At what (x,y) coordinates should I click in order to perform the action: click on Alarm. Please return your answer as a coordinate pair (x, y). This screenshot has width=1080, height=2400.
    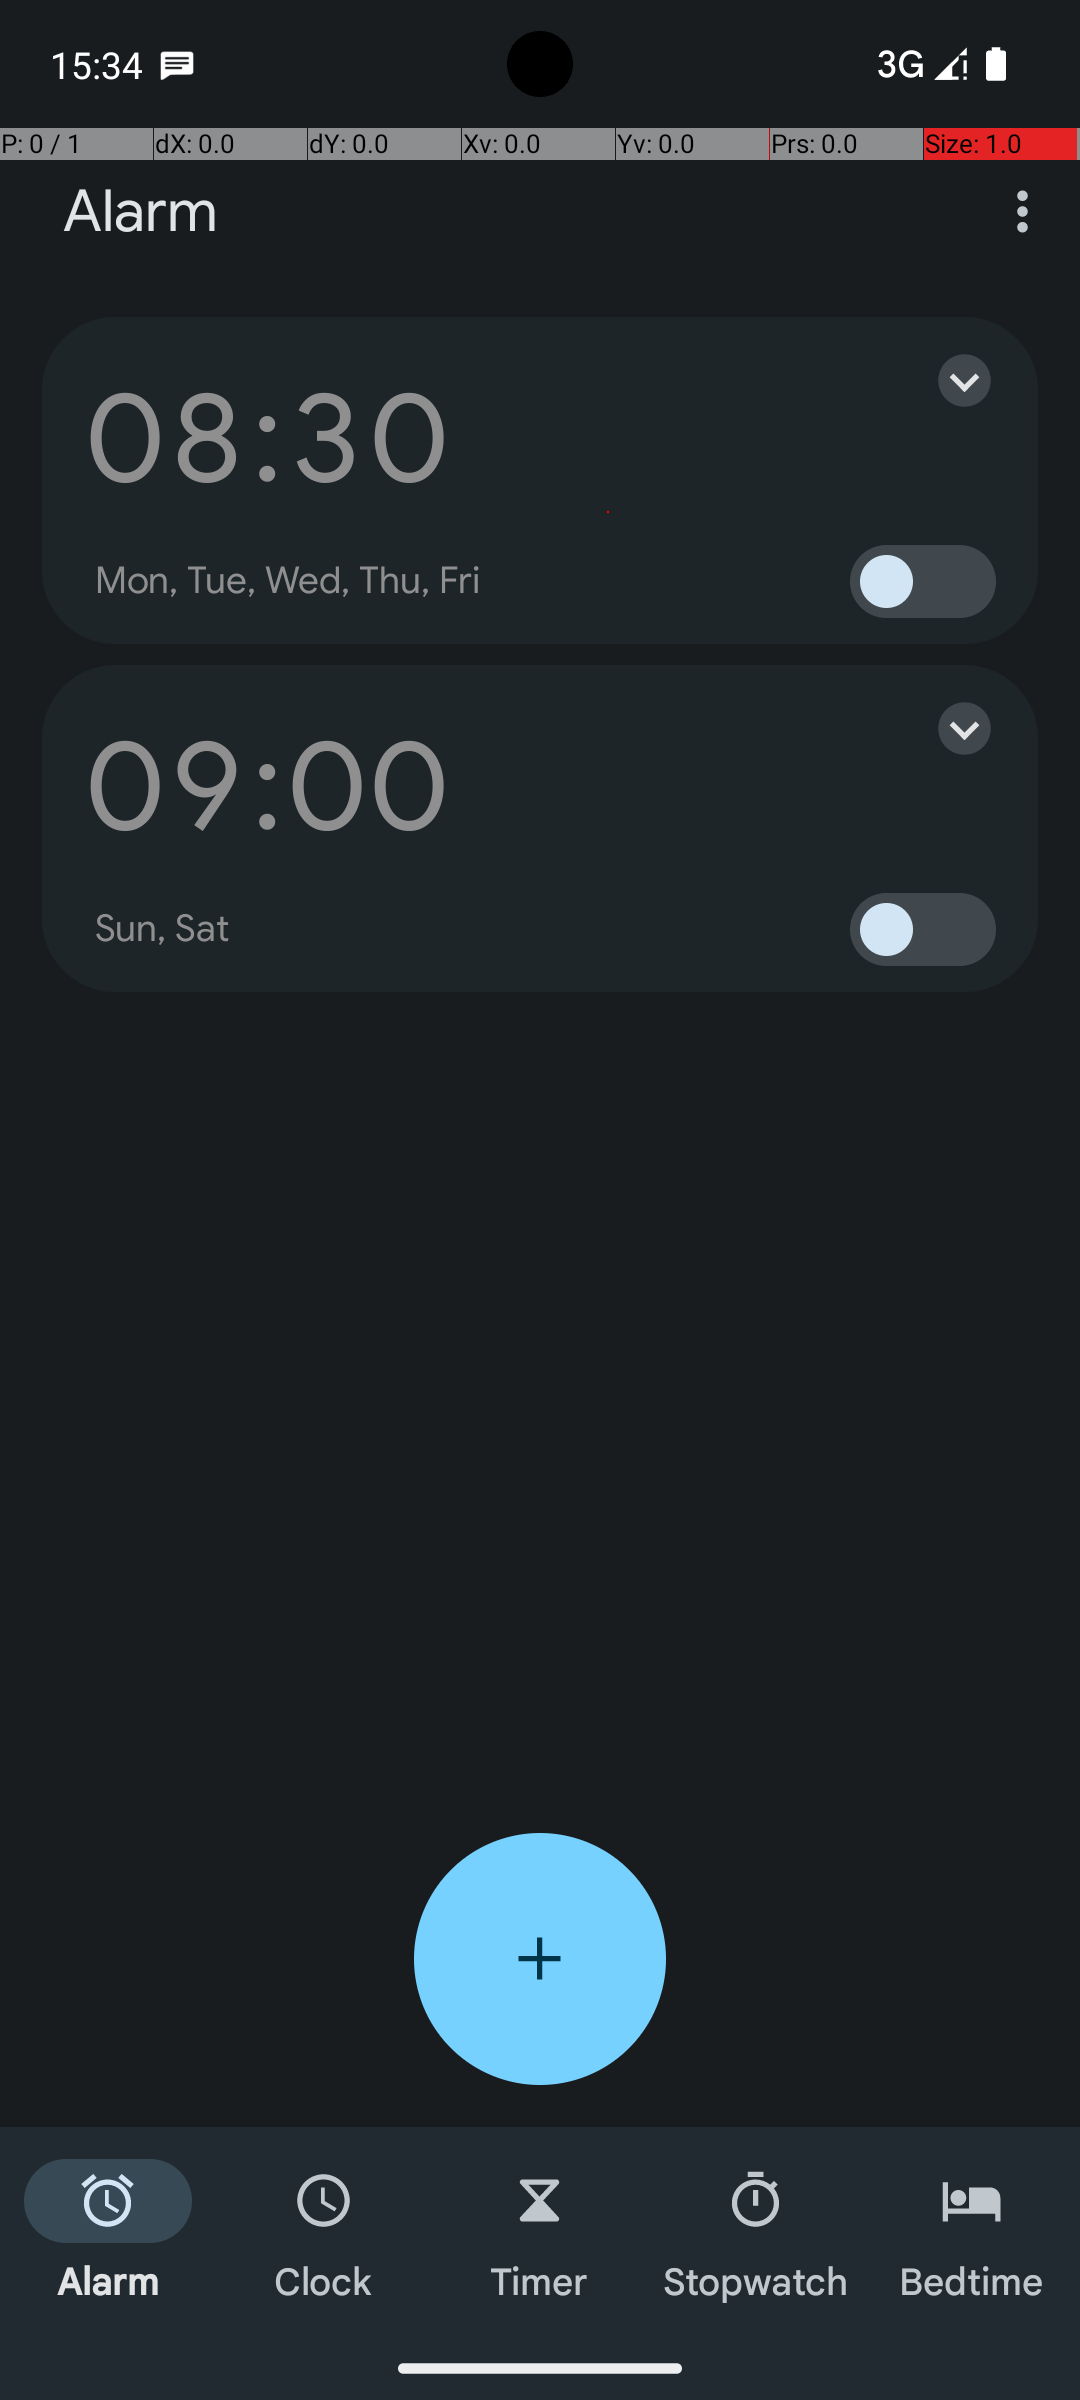
    Looking at the image, I should click on (140, 212).